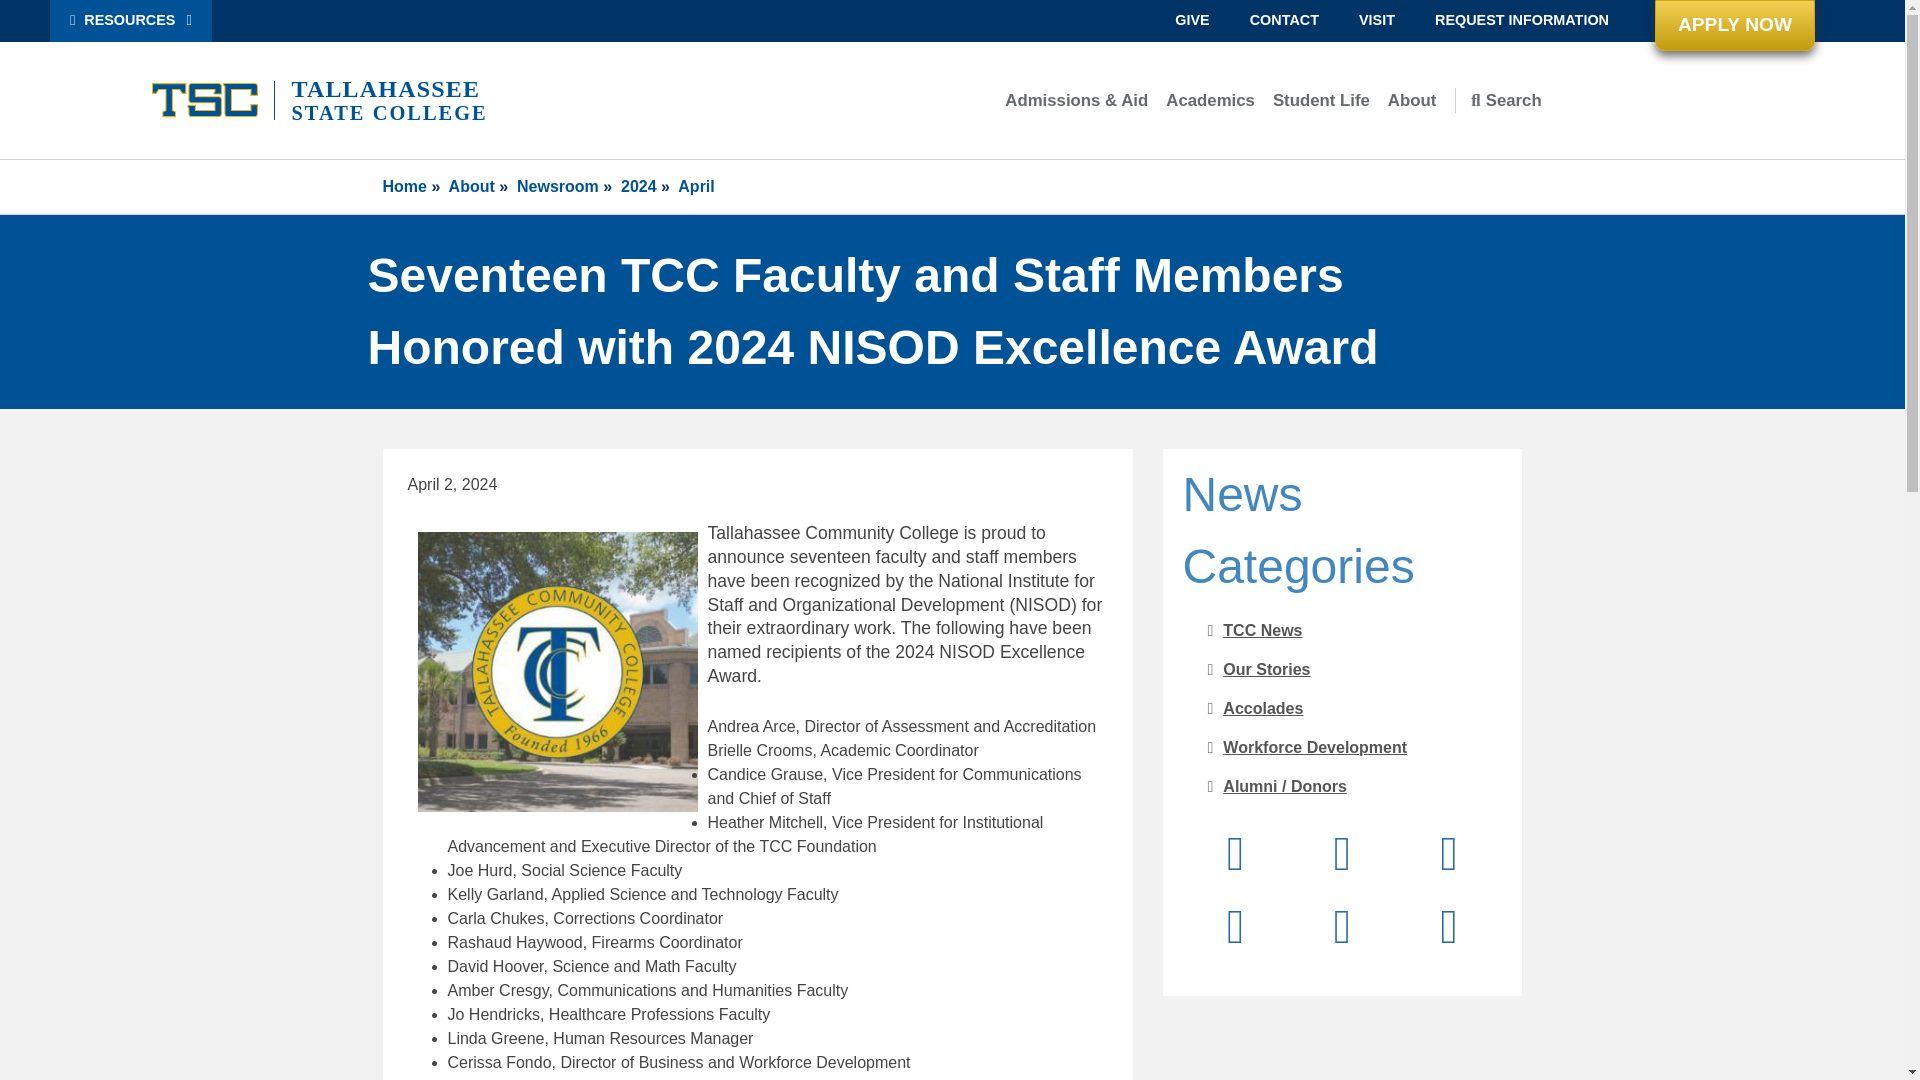 This screenshot has height=1080, width=1920. I want to click on RESOURCES, so click(130, 21).